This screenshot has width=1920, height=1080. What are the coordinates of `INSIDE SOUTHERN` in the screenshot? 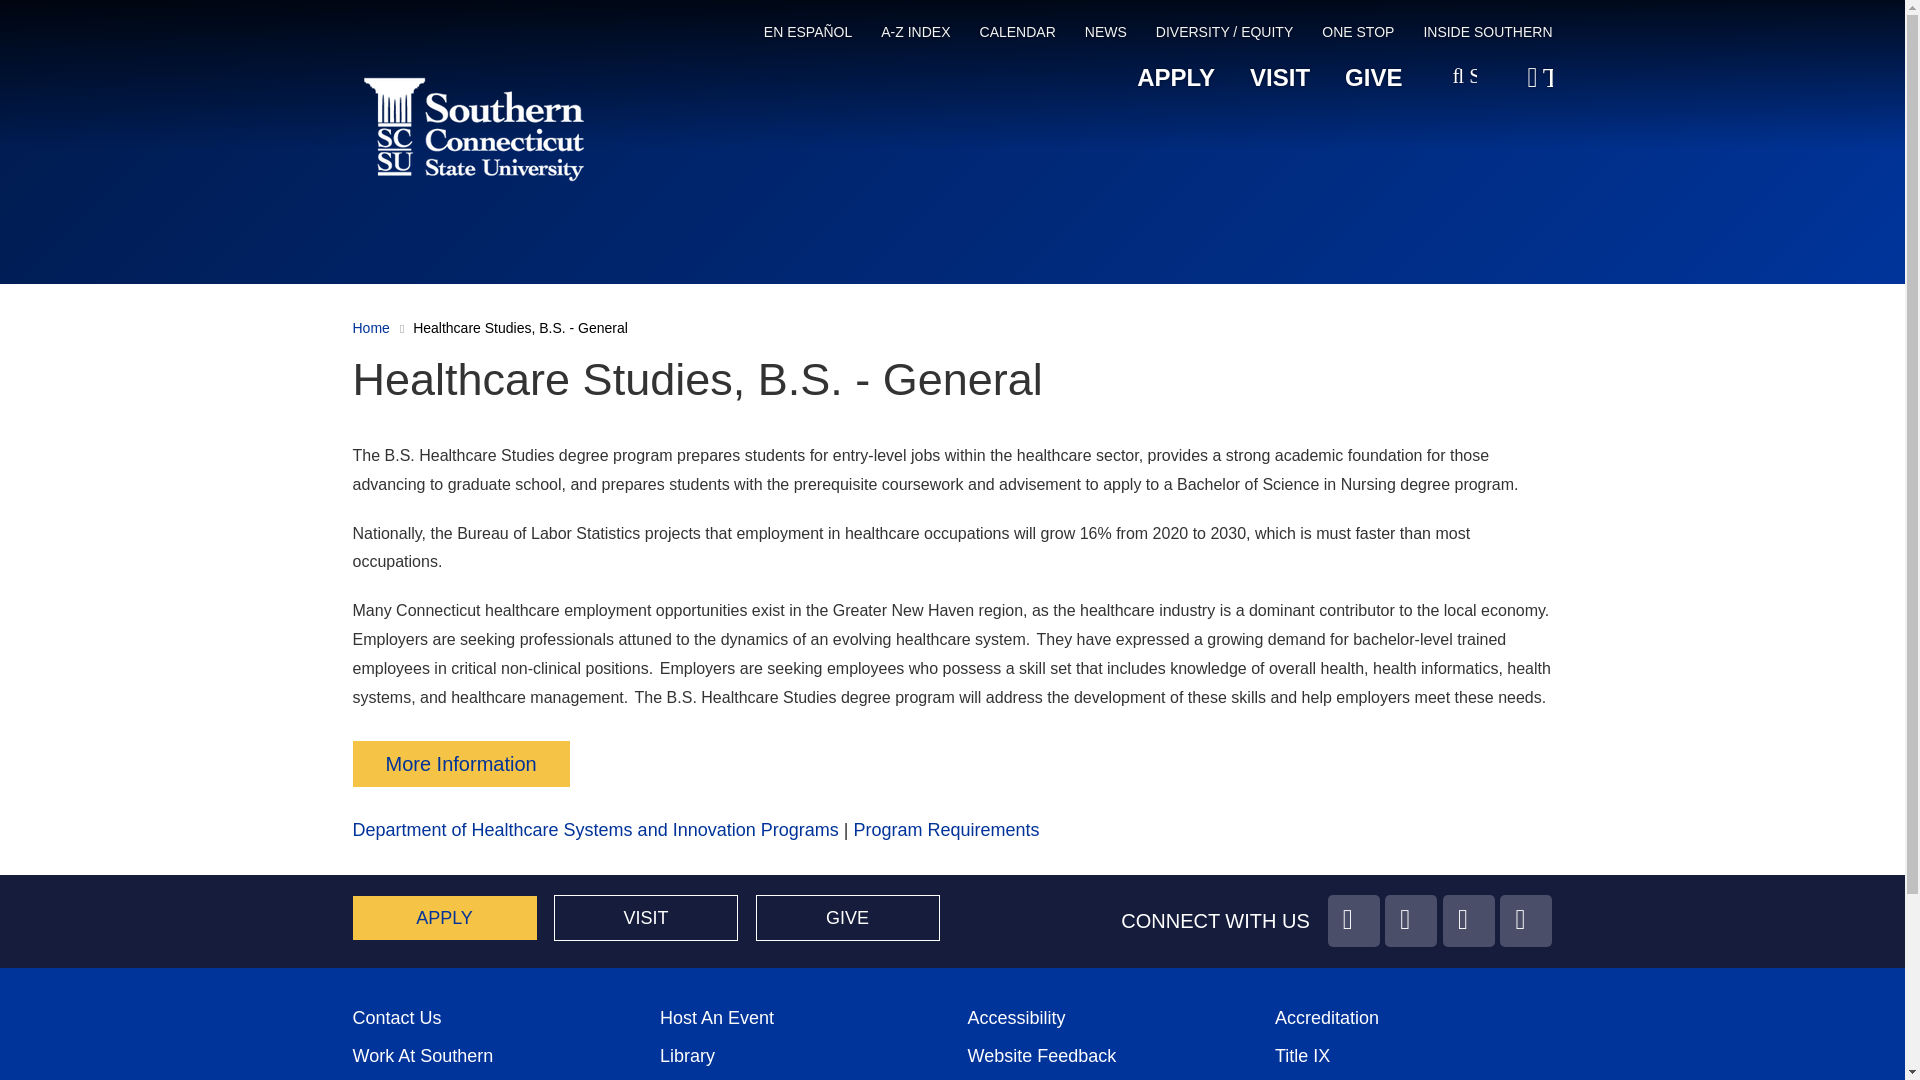 It's located at (1486, 36).